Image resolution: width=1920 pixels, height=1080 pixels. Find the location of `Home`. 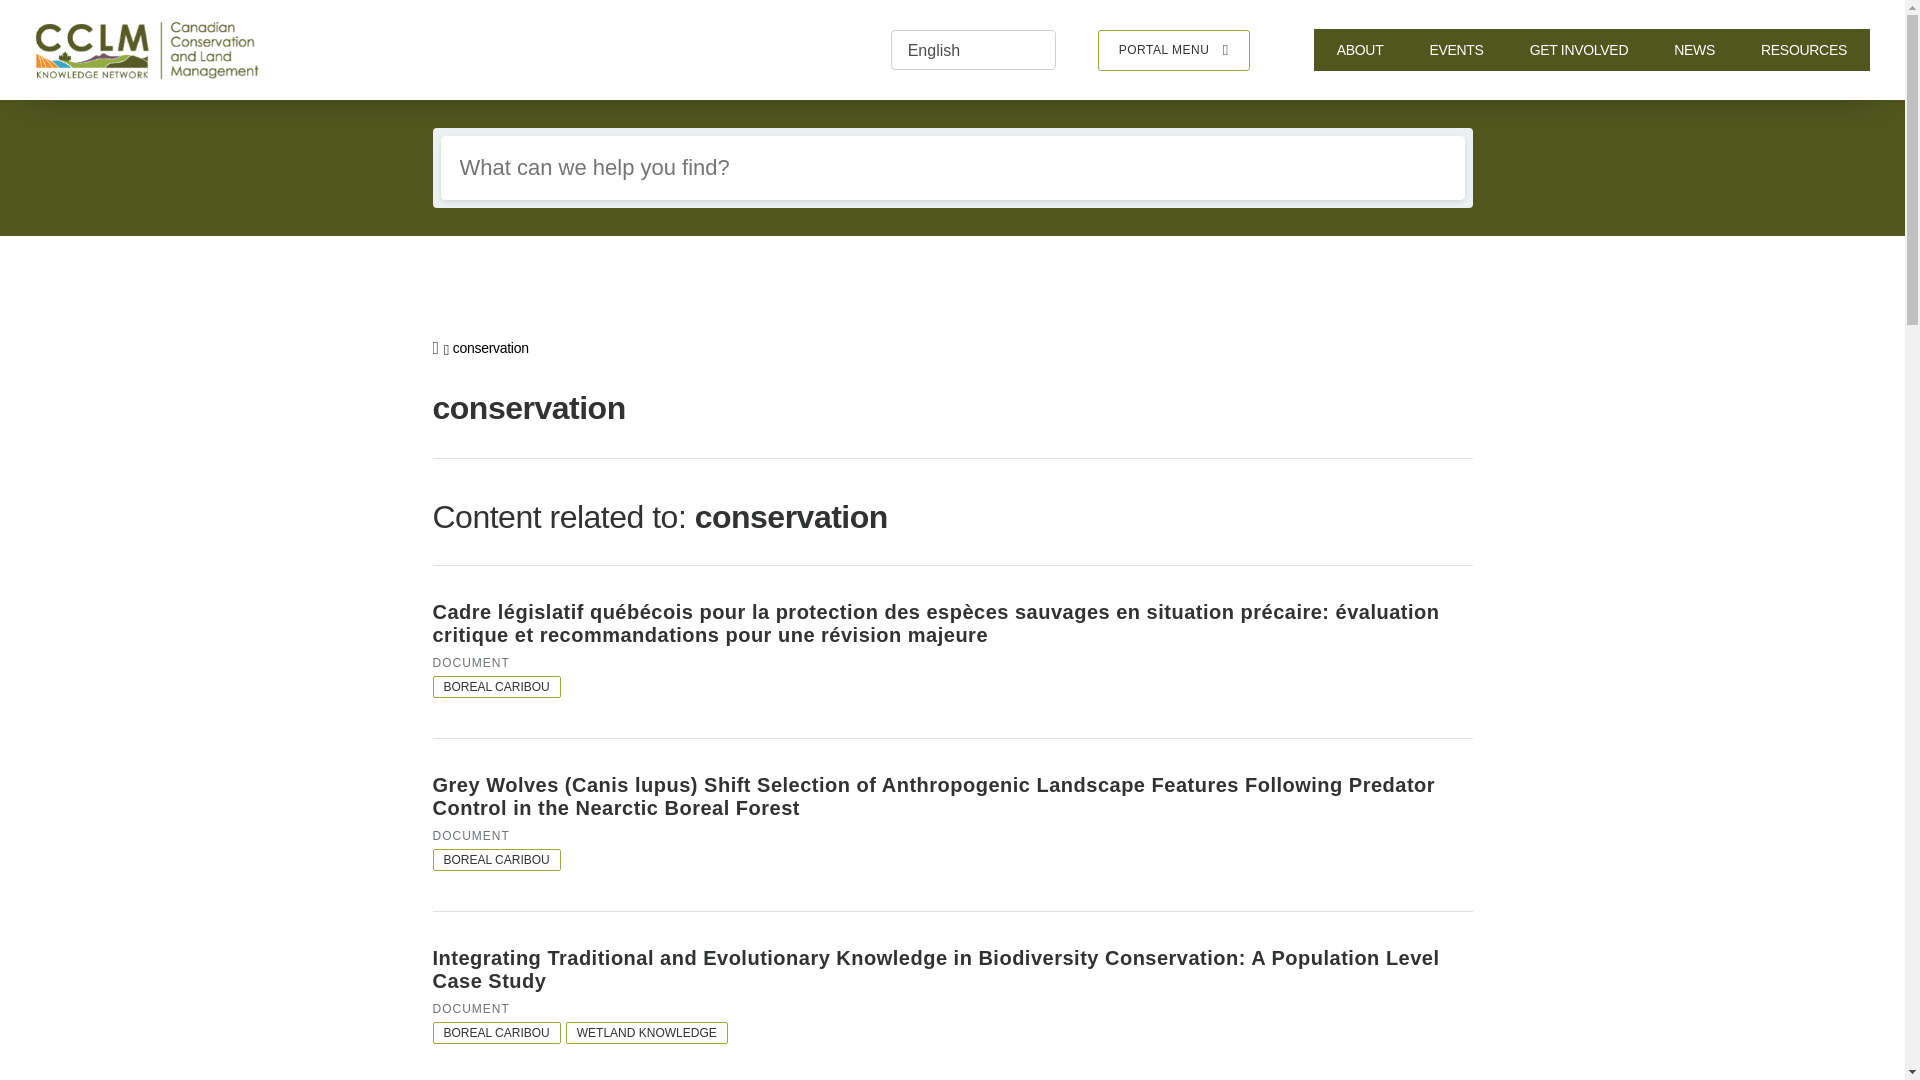

Home is located at coordinates (155, 50).